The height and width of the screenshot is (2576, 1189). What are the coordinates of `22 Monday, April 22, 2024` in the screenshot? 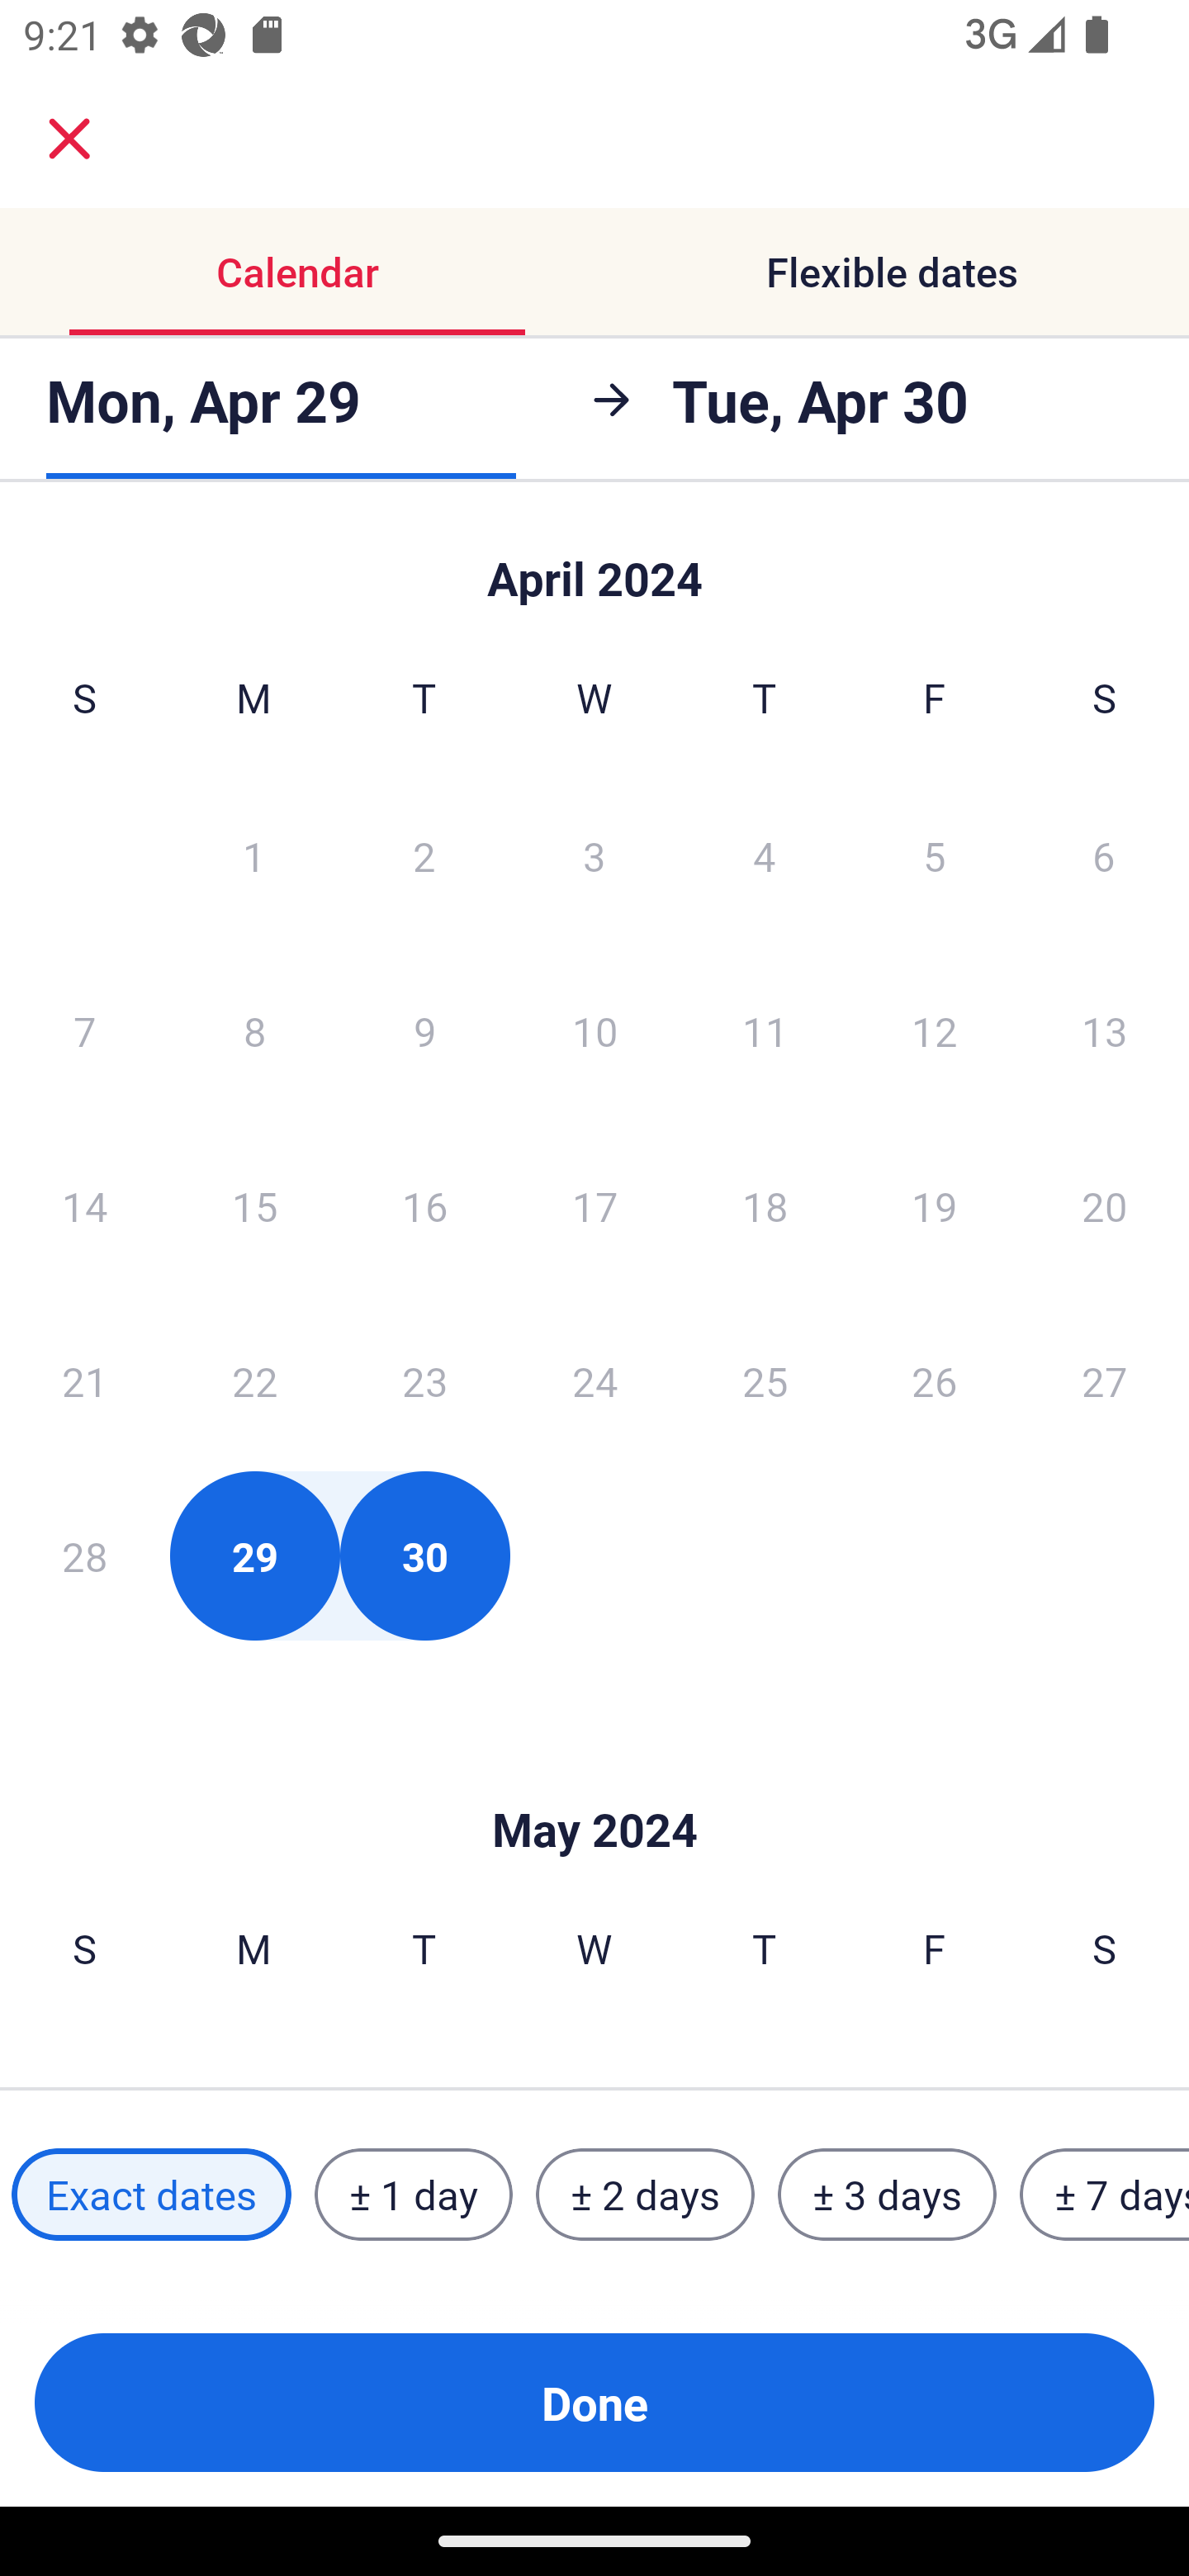 It's located at (254, 1380).